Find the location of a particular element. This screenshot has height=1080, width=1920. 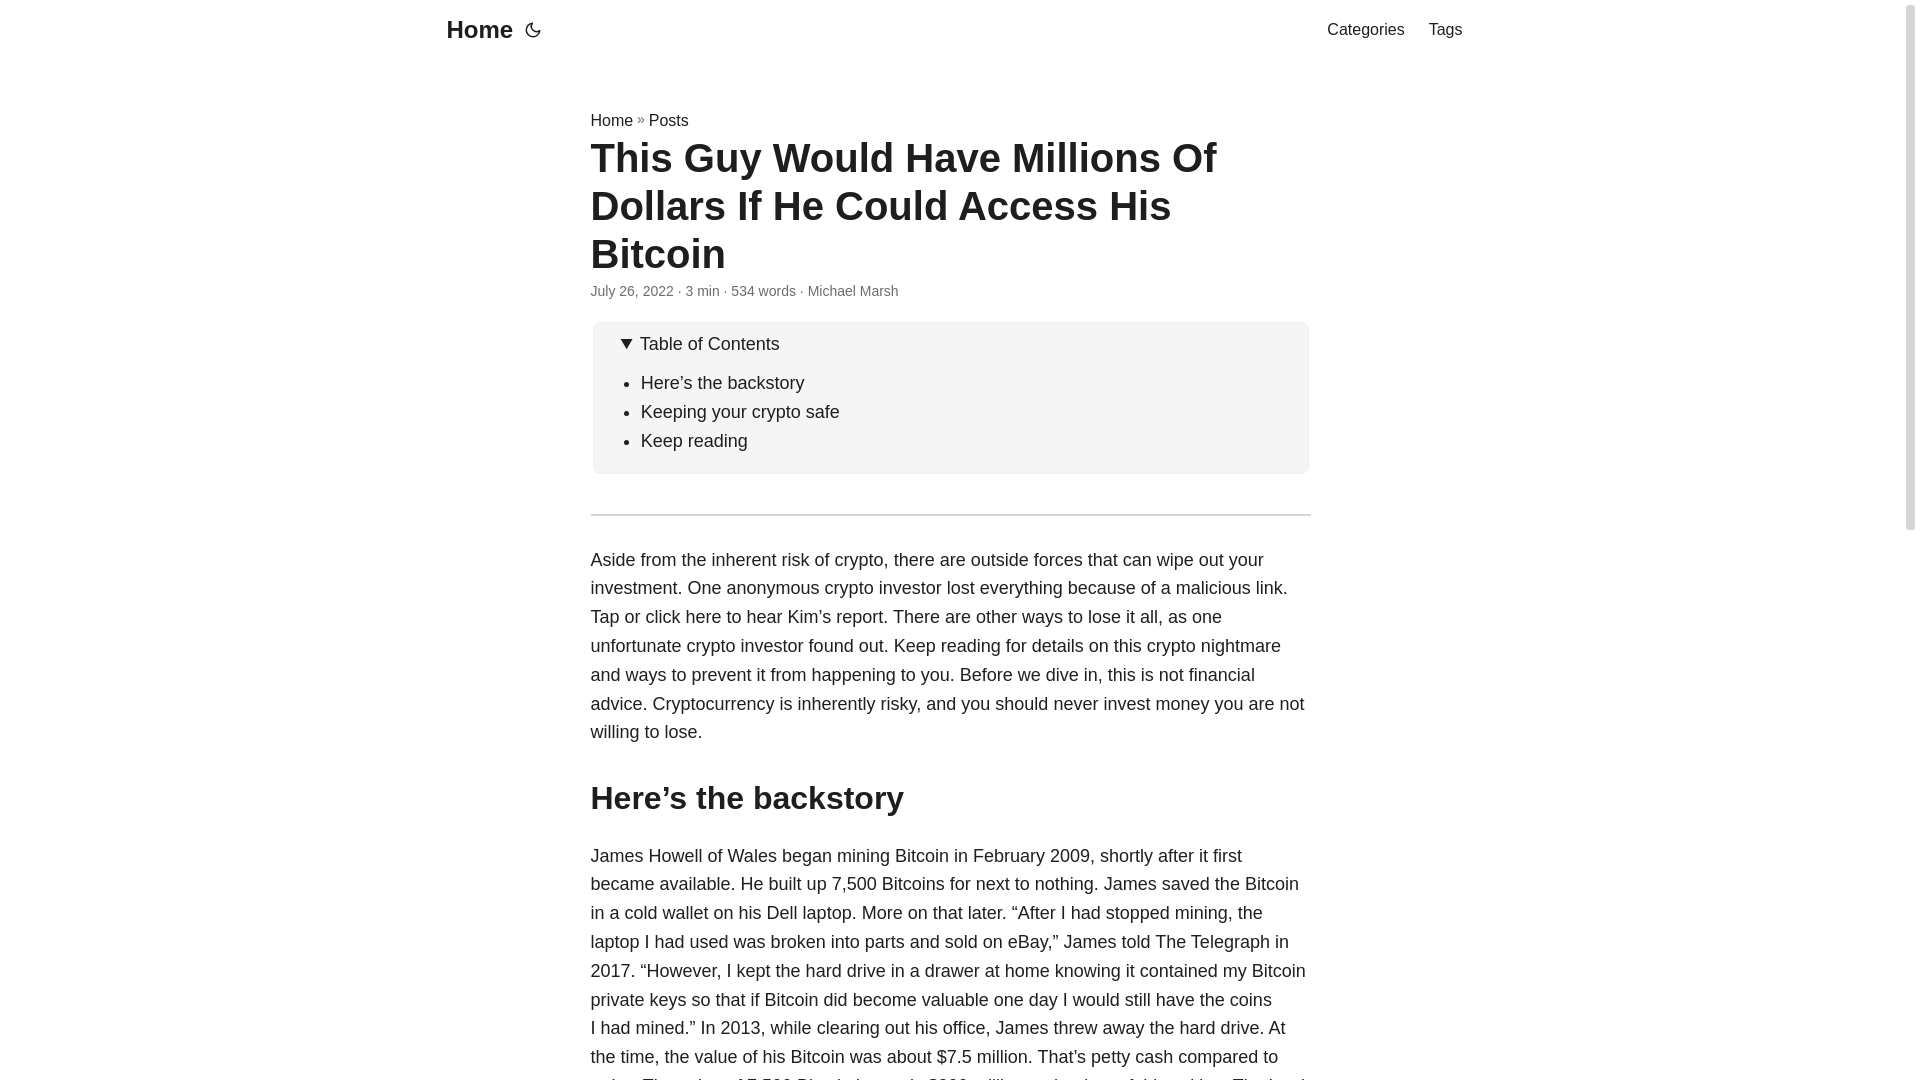

Keeping your crypto safe is located at coordinates (740, 412).